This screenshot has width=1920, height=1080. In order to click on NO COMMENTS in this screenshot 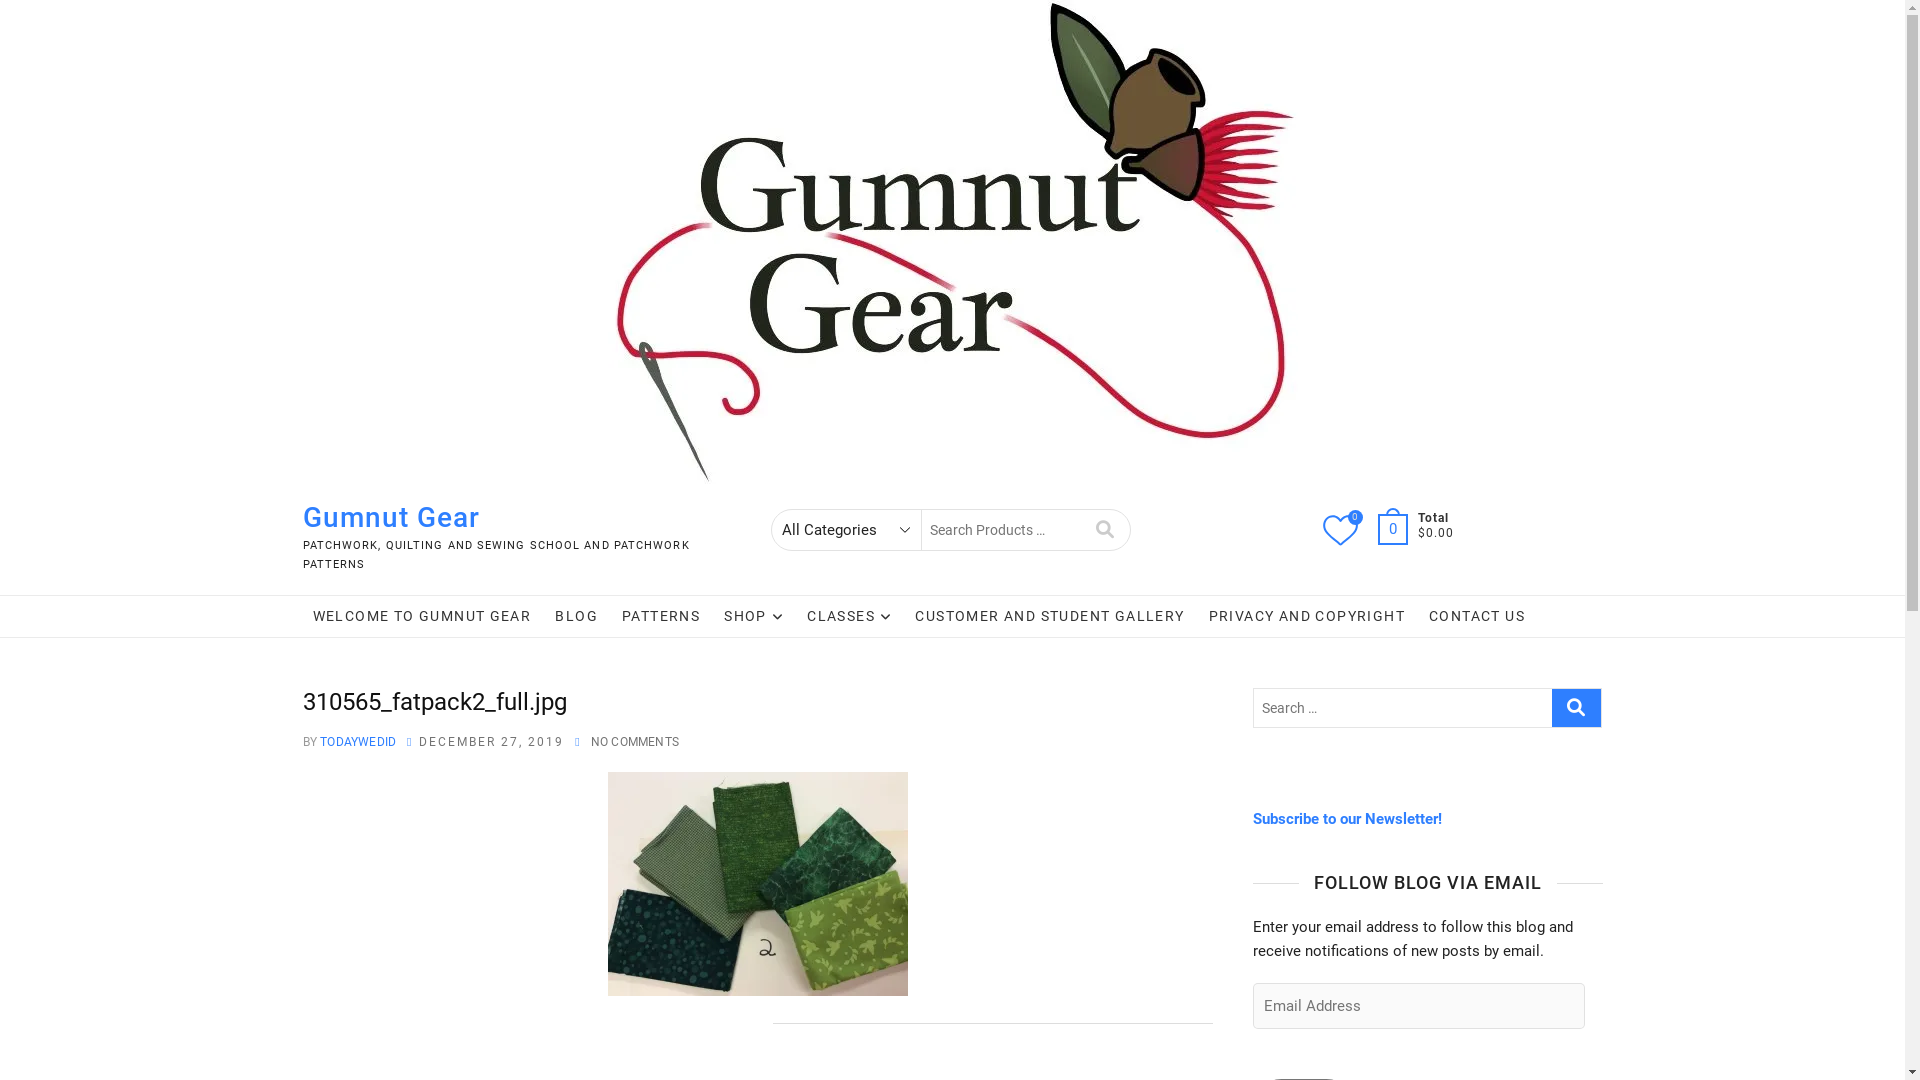, I will do `click(635, 742)`.